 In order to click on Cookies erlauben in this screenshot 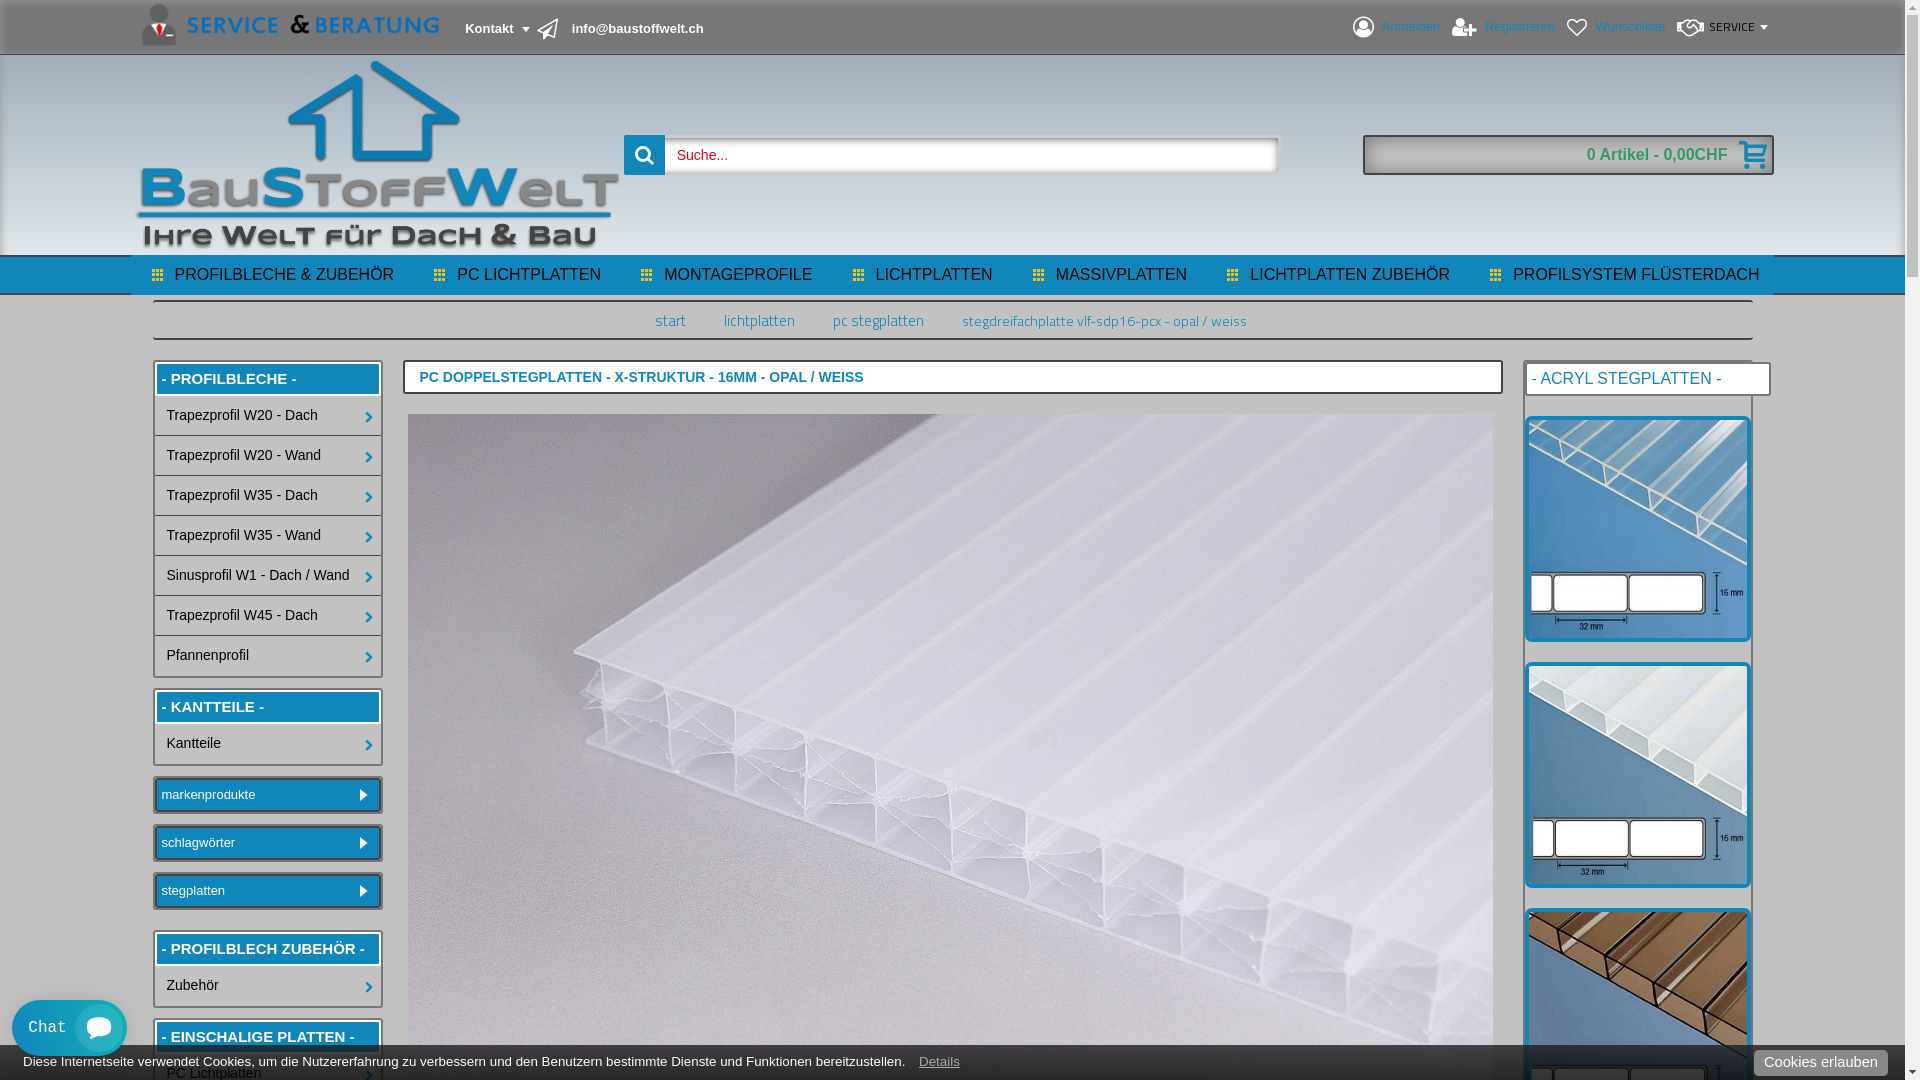, I will do `click(1821, 1064)`.